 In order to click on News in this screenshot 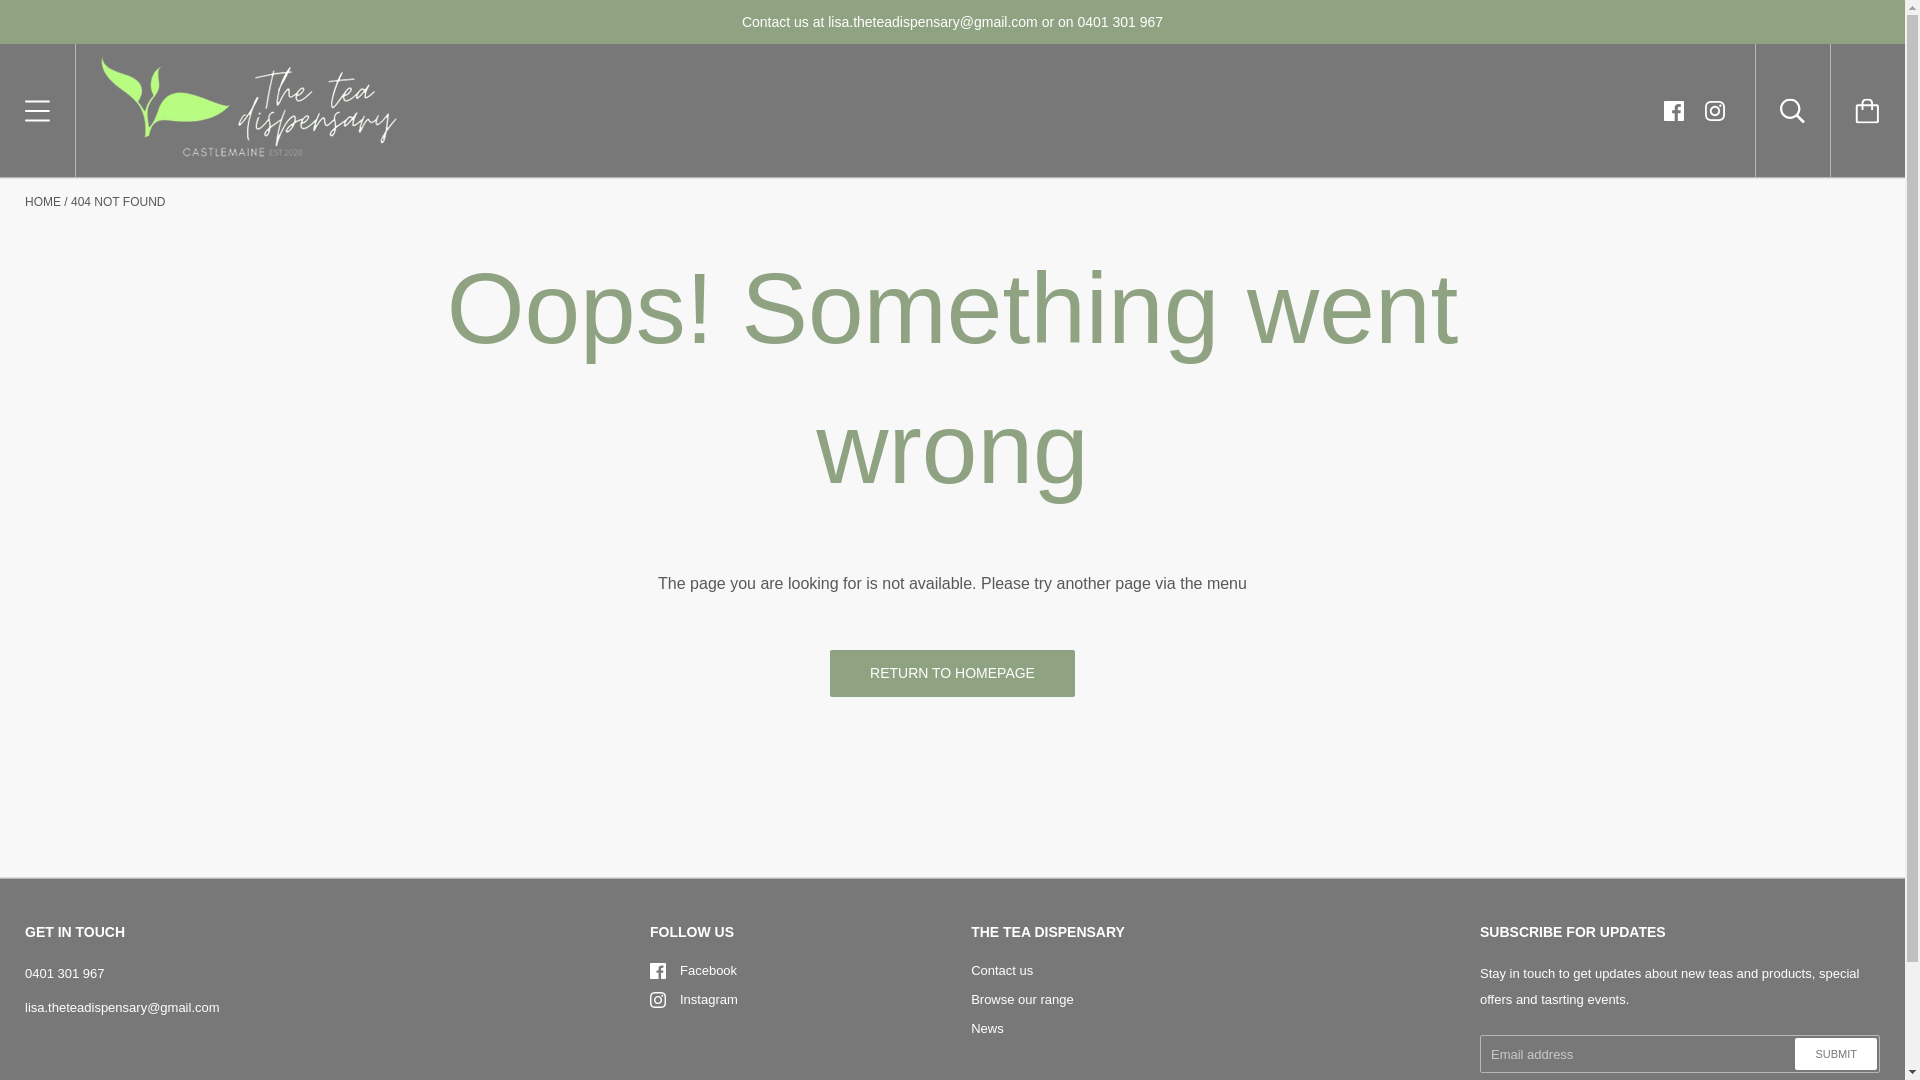, I will do `click(988, 1028)`.